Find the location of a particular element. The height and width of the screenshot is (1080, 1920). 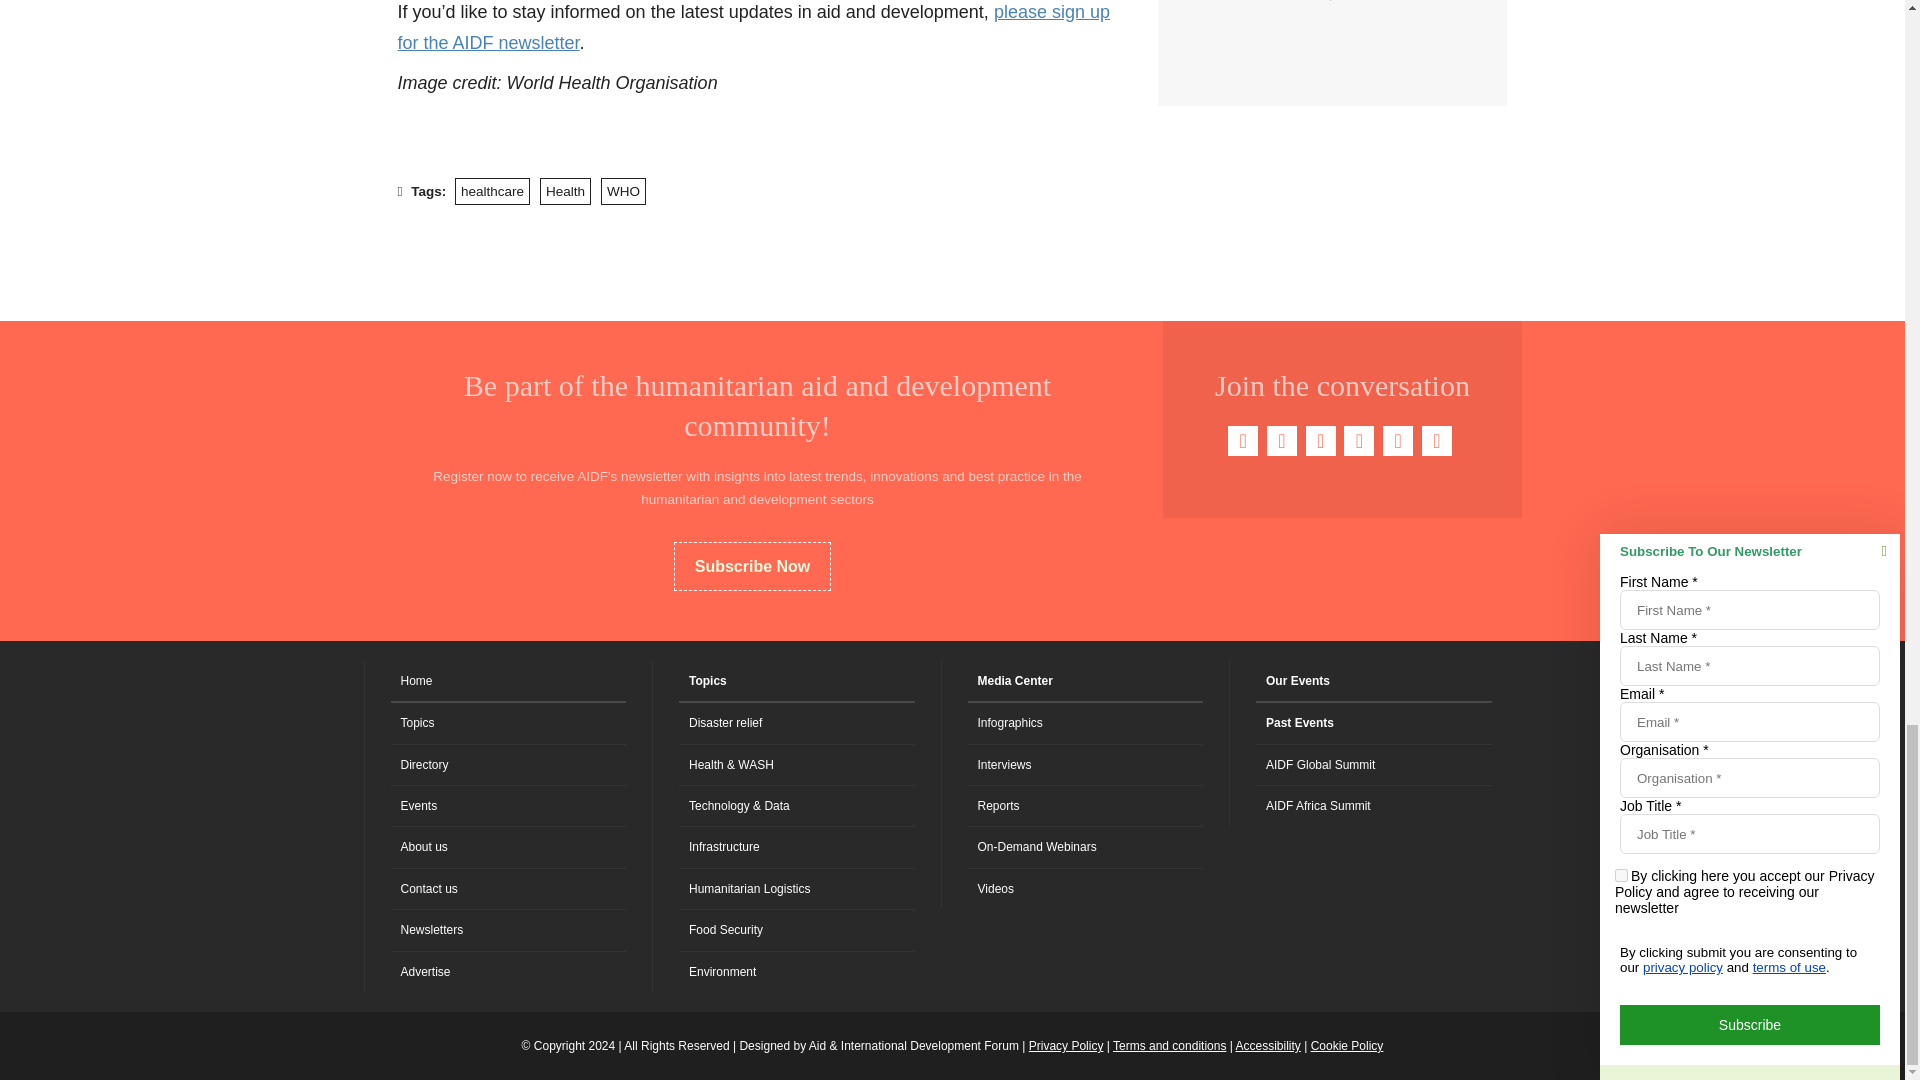

healthcare is located at coordinates (492, 192).